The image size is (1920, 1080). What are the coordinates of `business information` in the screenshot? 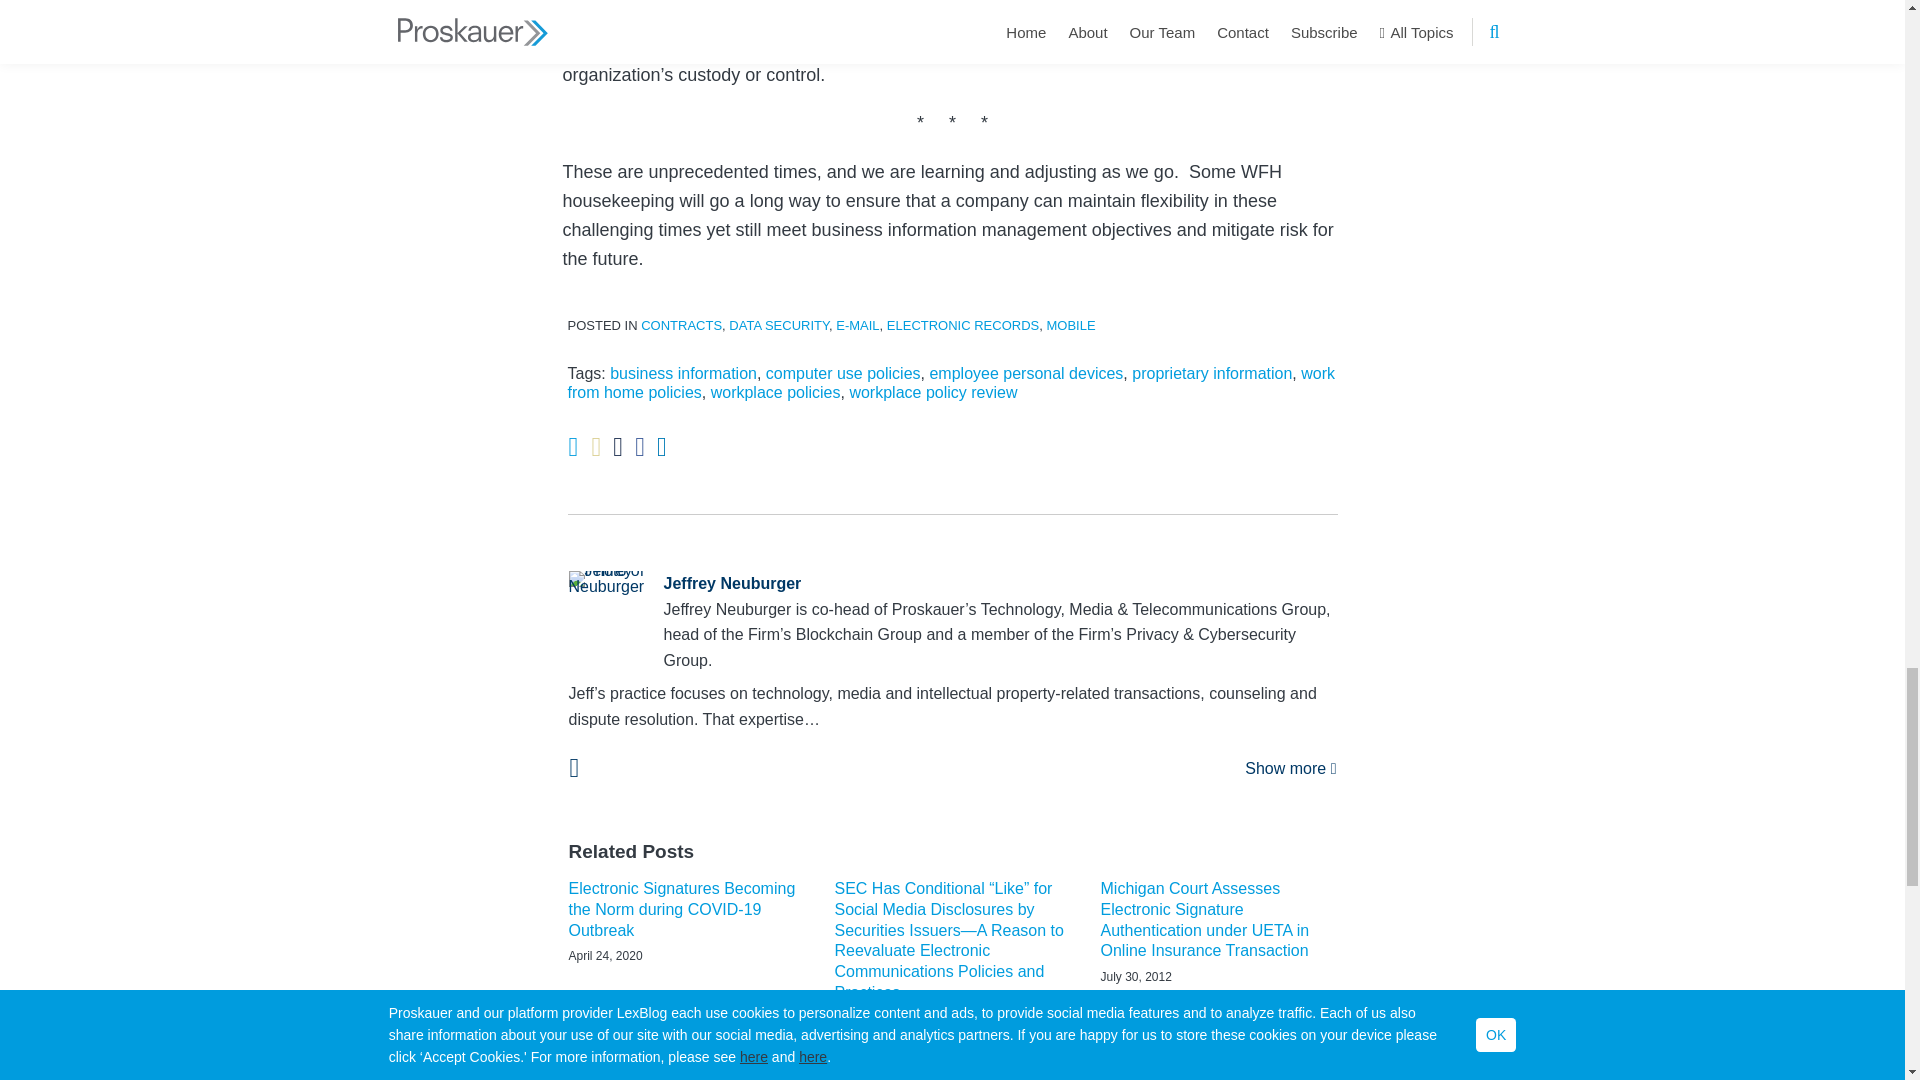 It's located at (683, 374).